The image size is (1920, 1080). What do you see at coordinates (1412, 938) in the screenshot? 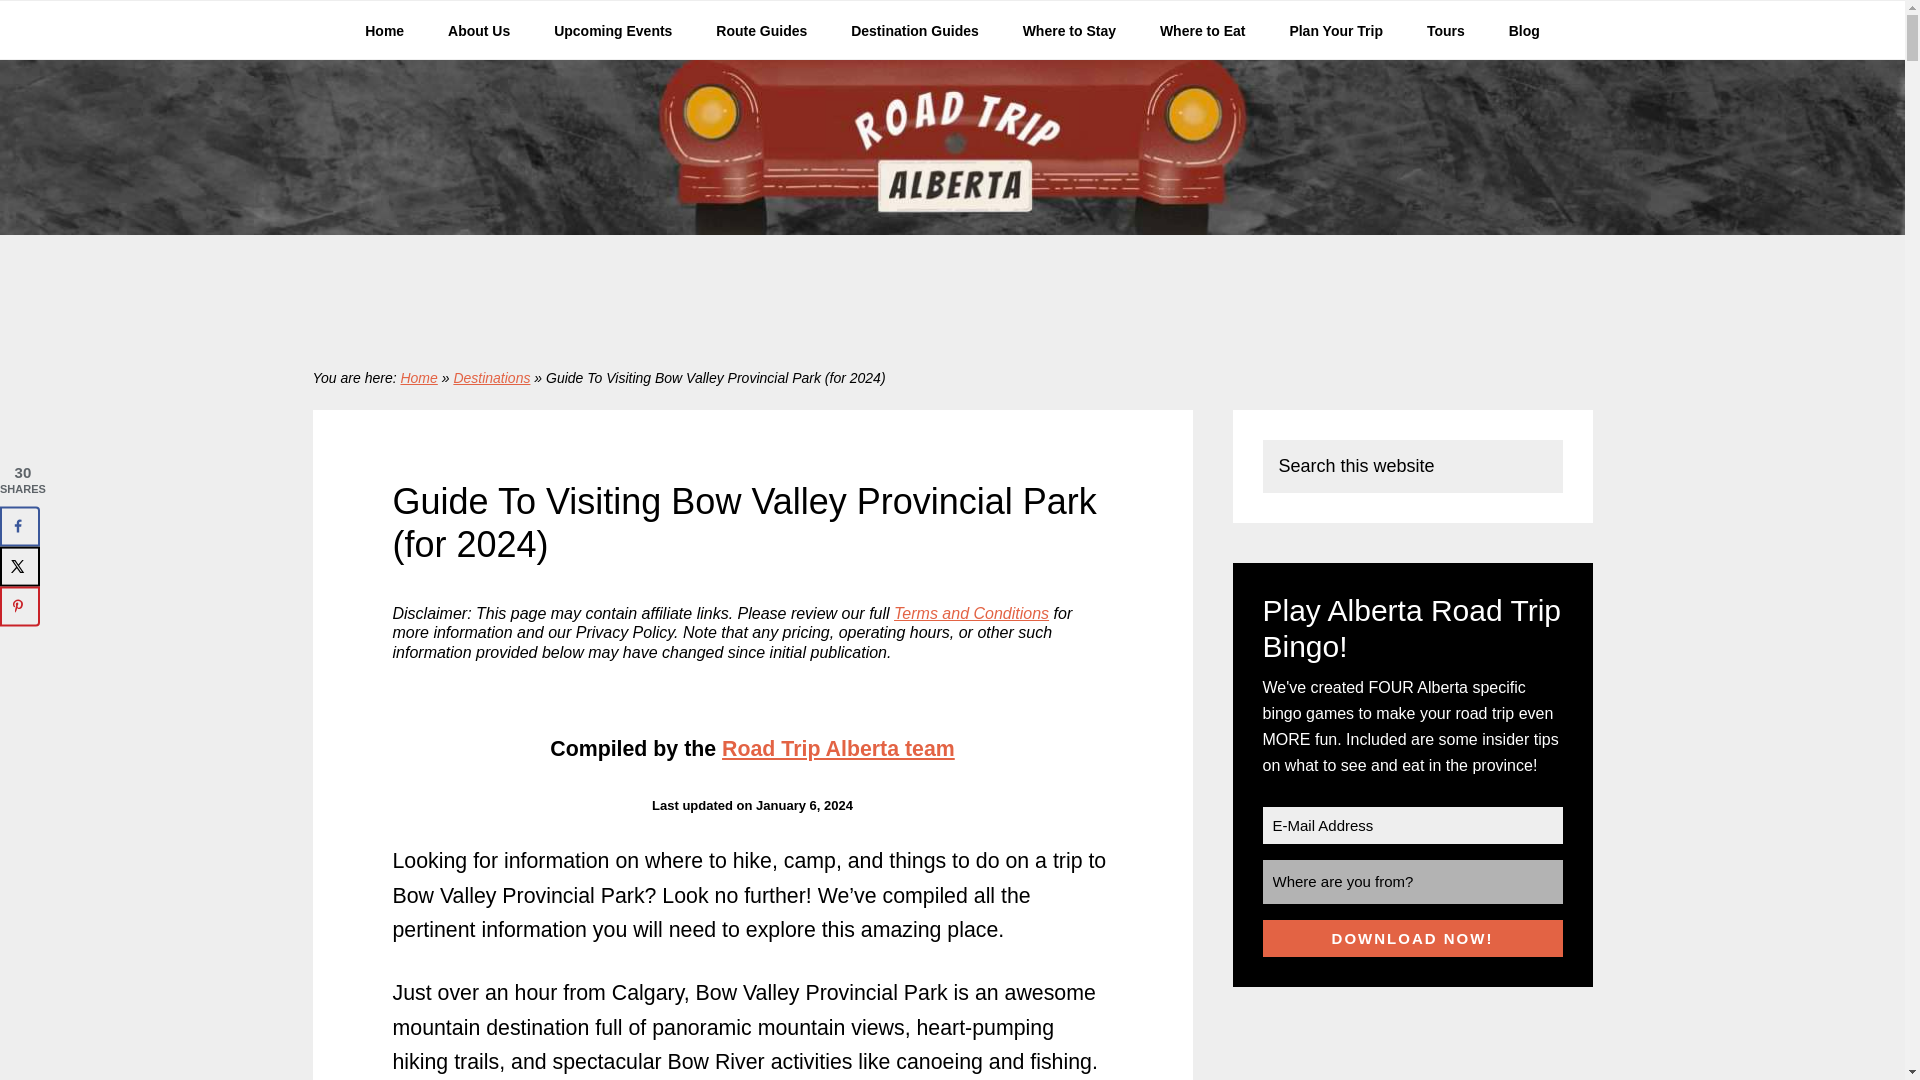
I see `Download now!` at bounding box center [1412, 938].